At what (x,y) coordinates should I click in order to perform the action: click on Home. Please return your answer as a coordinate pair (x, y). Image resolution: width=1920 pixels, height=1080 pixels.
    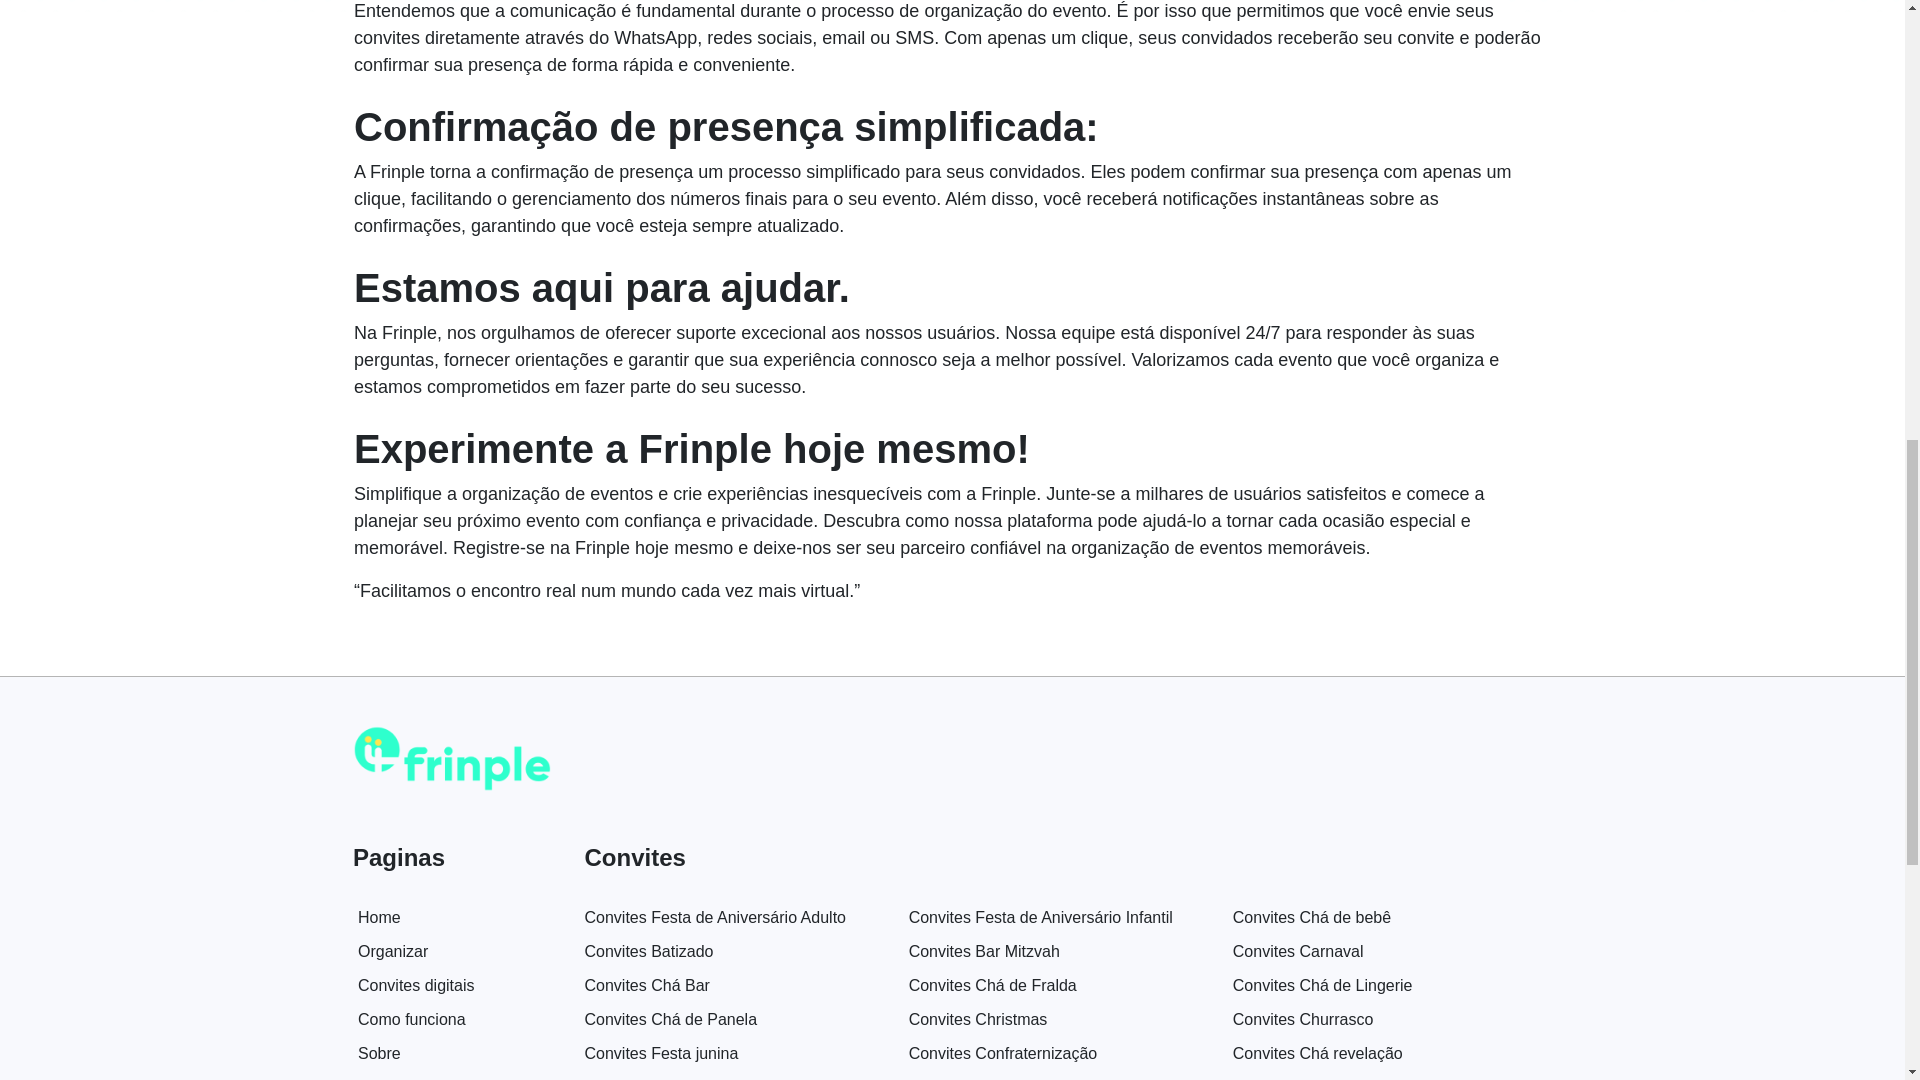
    Looking at the image, I should click on (379, 917).